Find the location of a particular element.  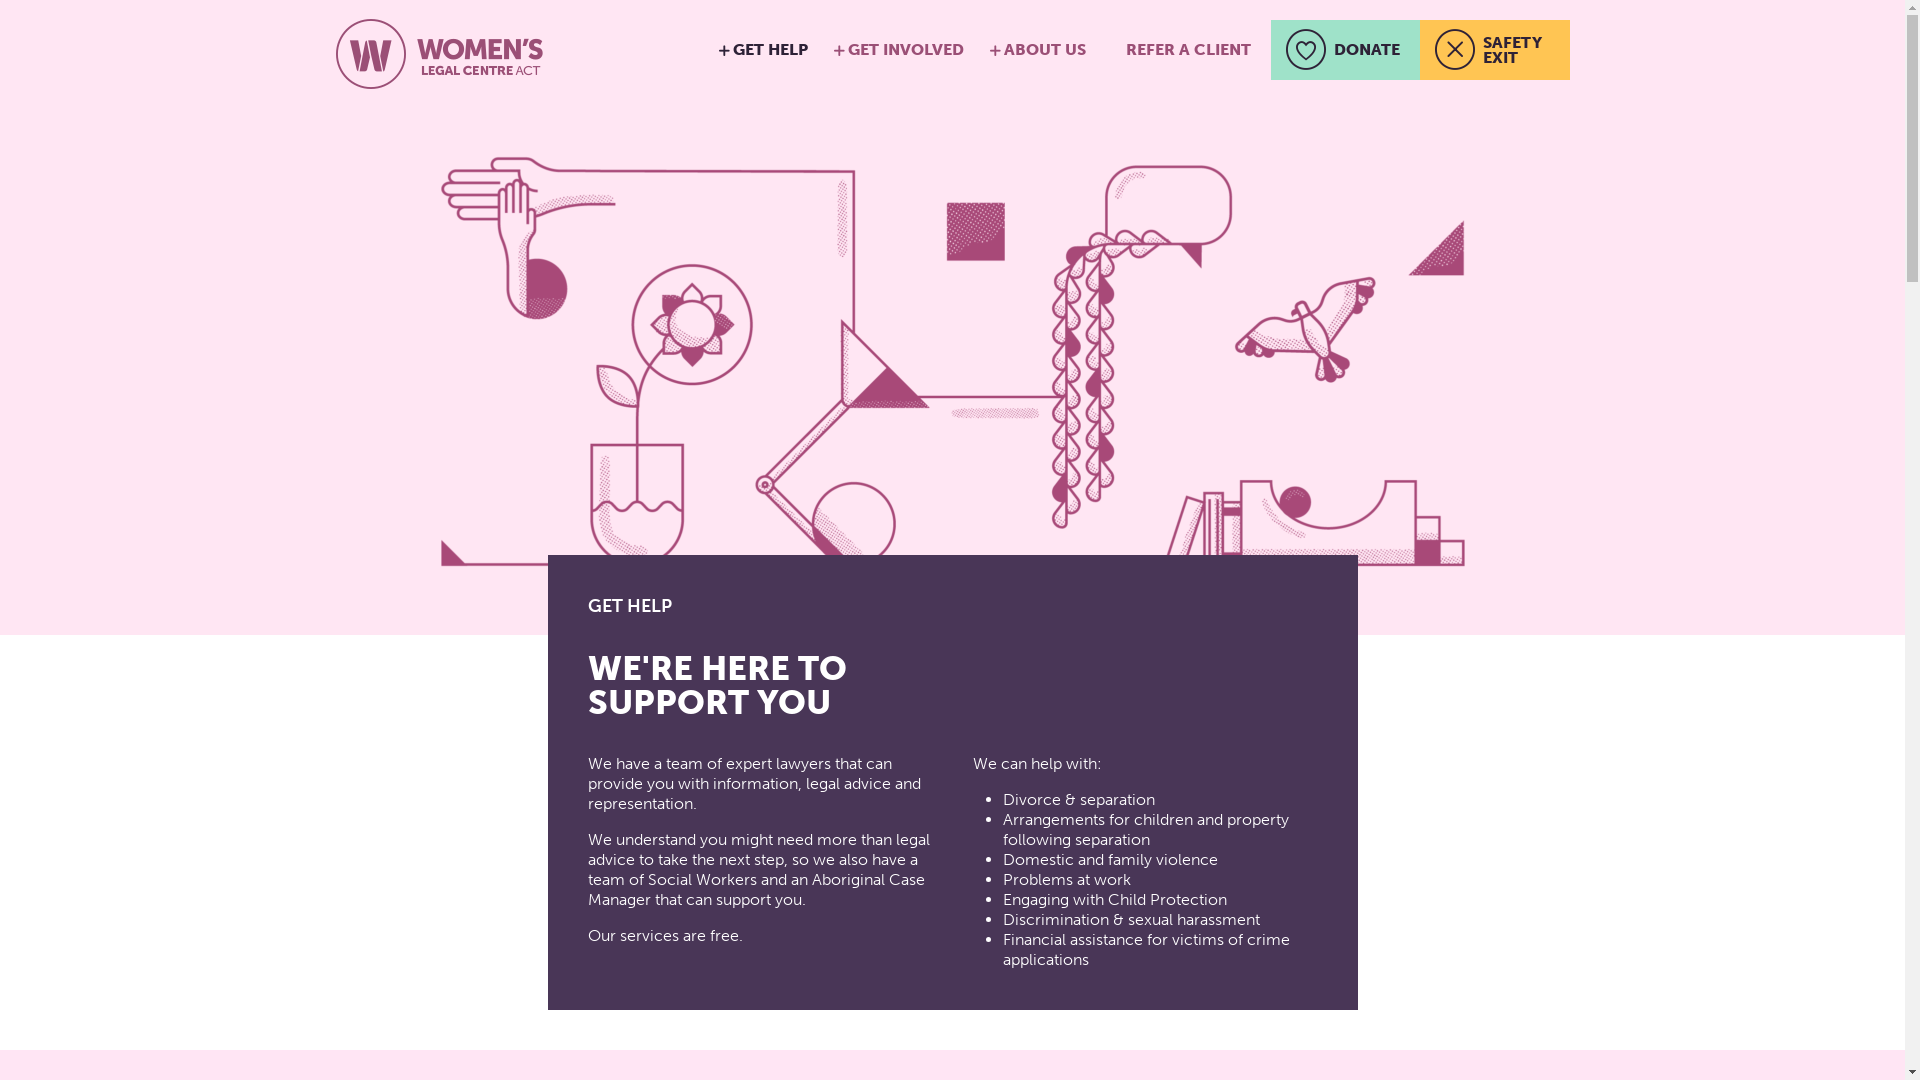

ABOUT US is located at coordinates (1044, 50).